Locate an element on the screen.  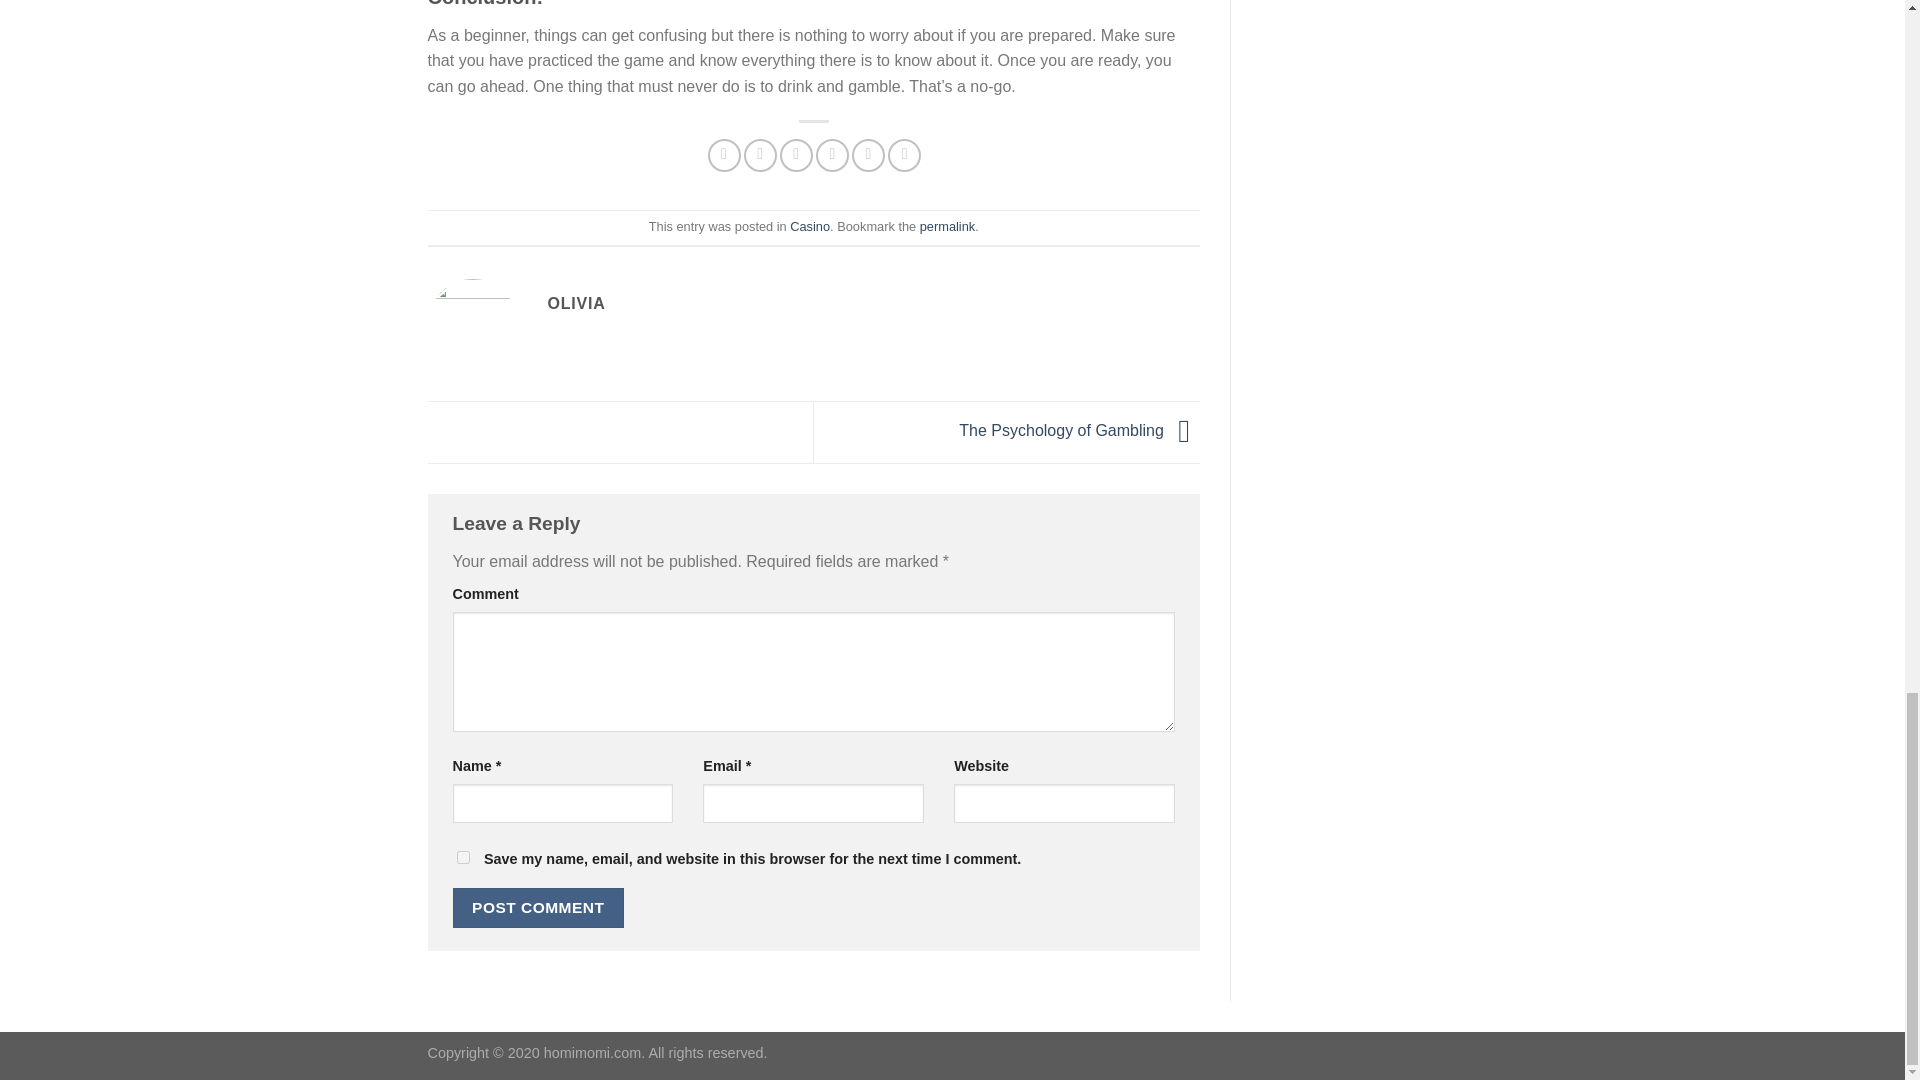
The Psychology of Gambling is located at coordinates (1079, 431).